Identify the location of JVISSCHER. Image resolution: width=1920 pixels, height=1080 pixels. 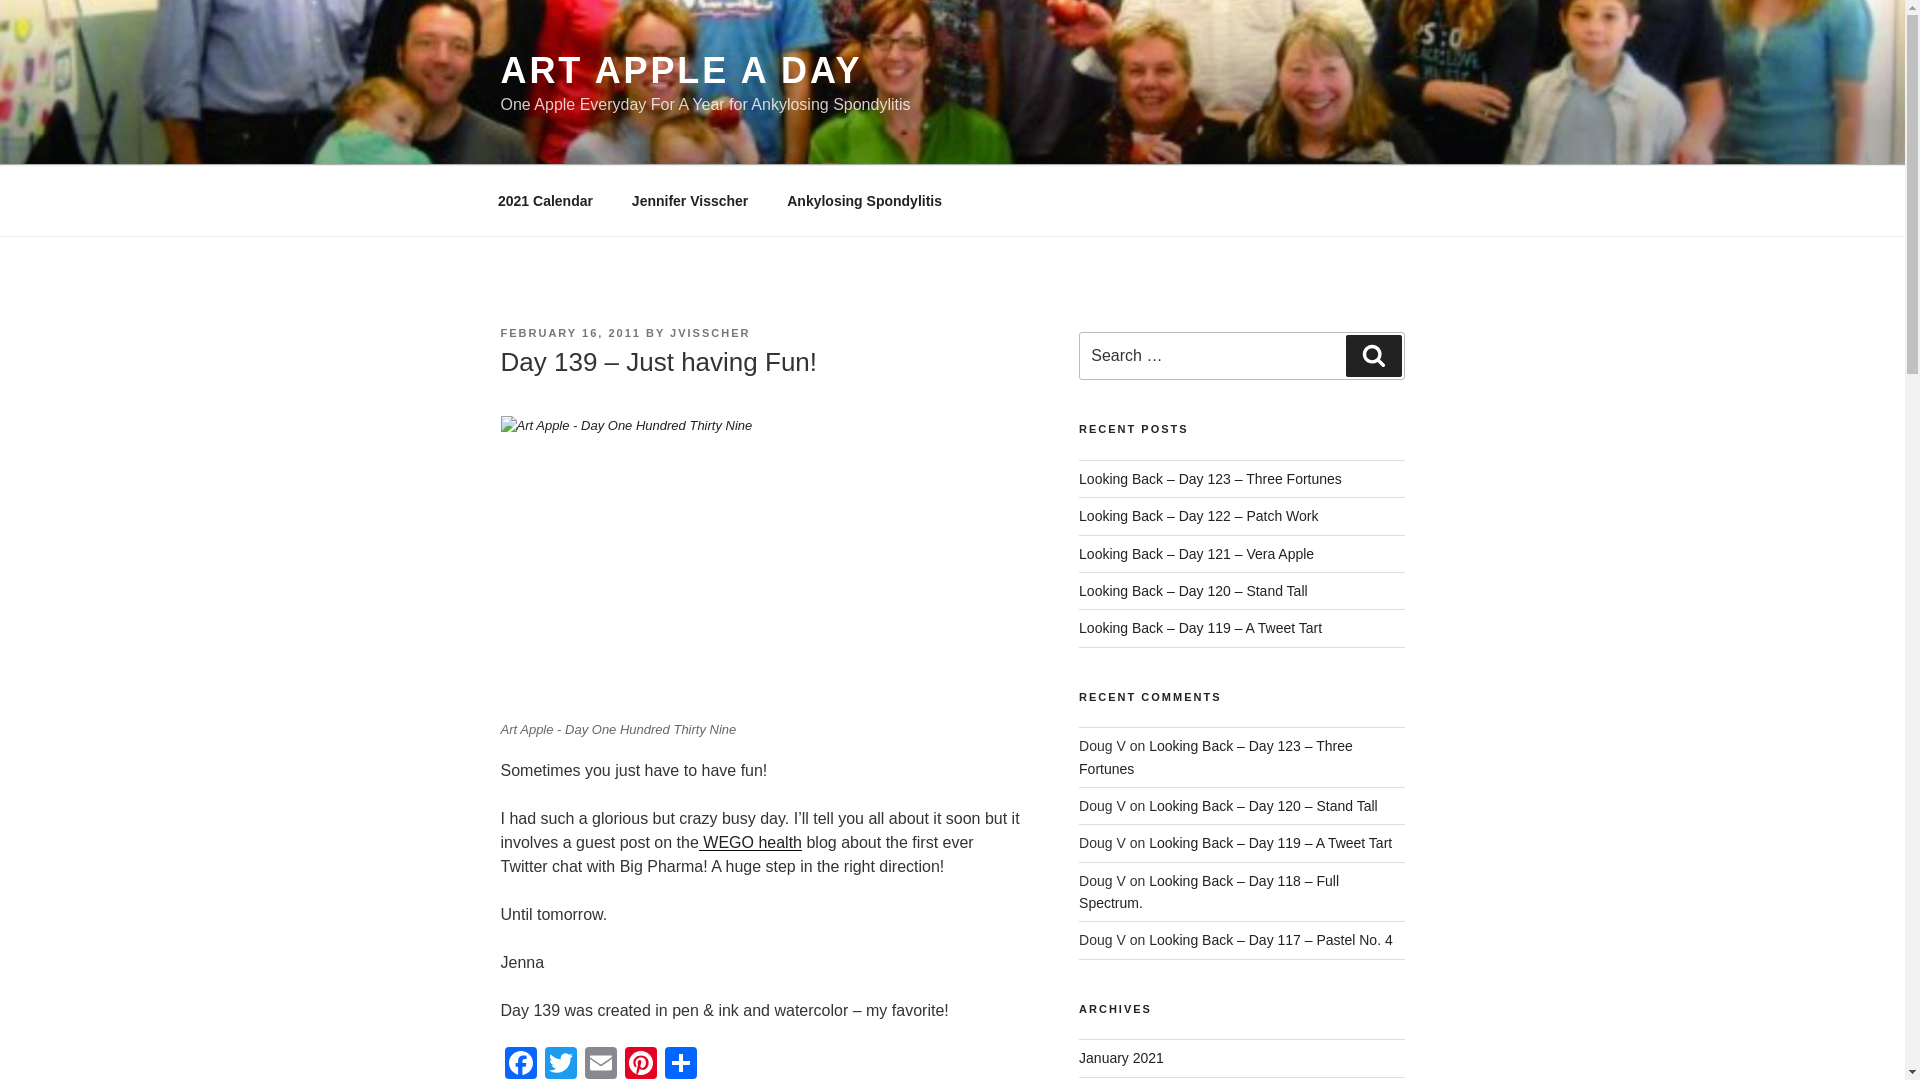
(710, 333).